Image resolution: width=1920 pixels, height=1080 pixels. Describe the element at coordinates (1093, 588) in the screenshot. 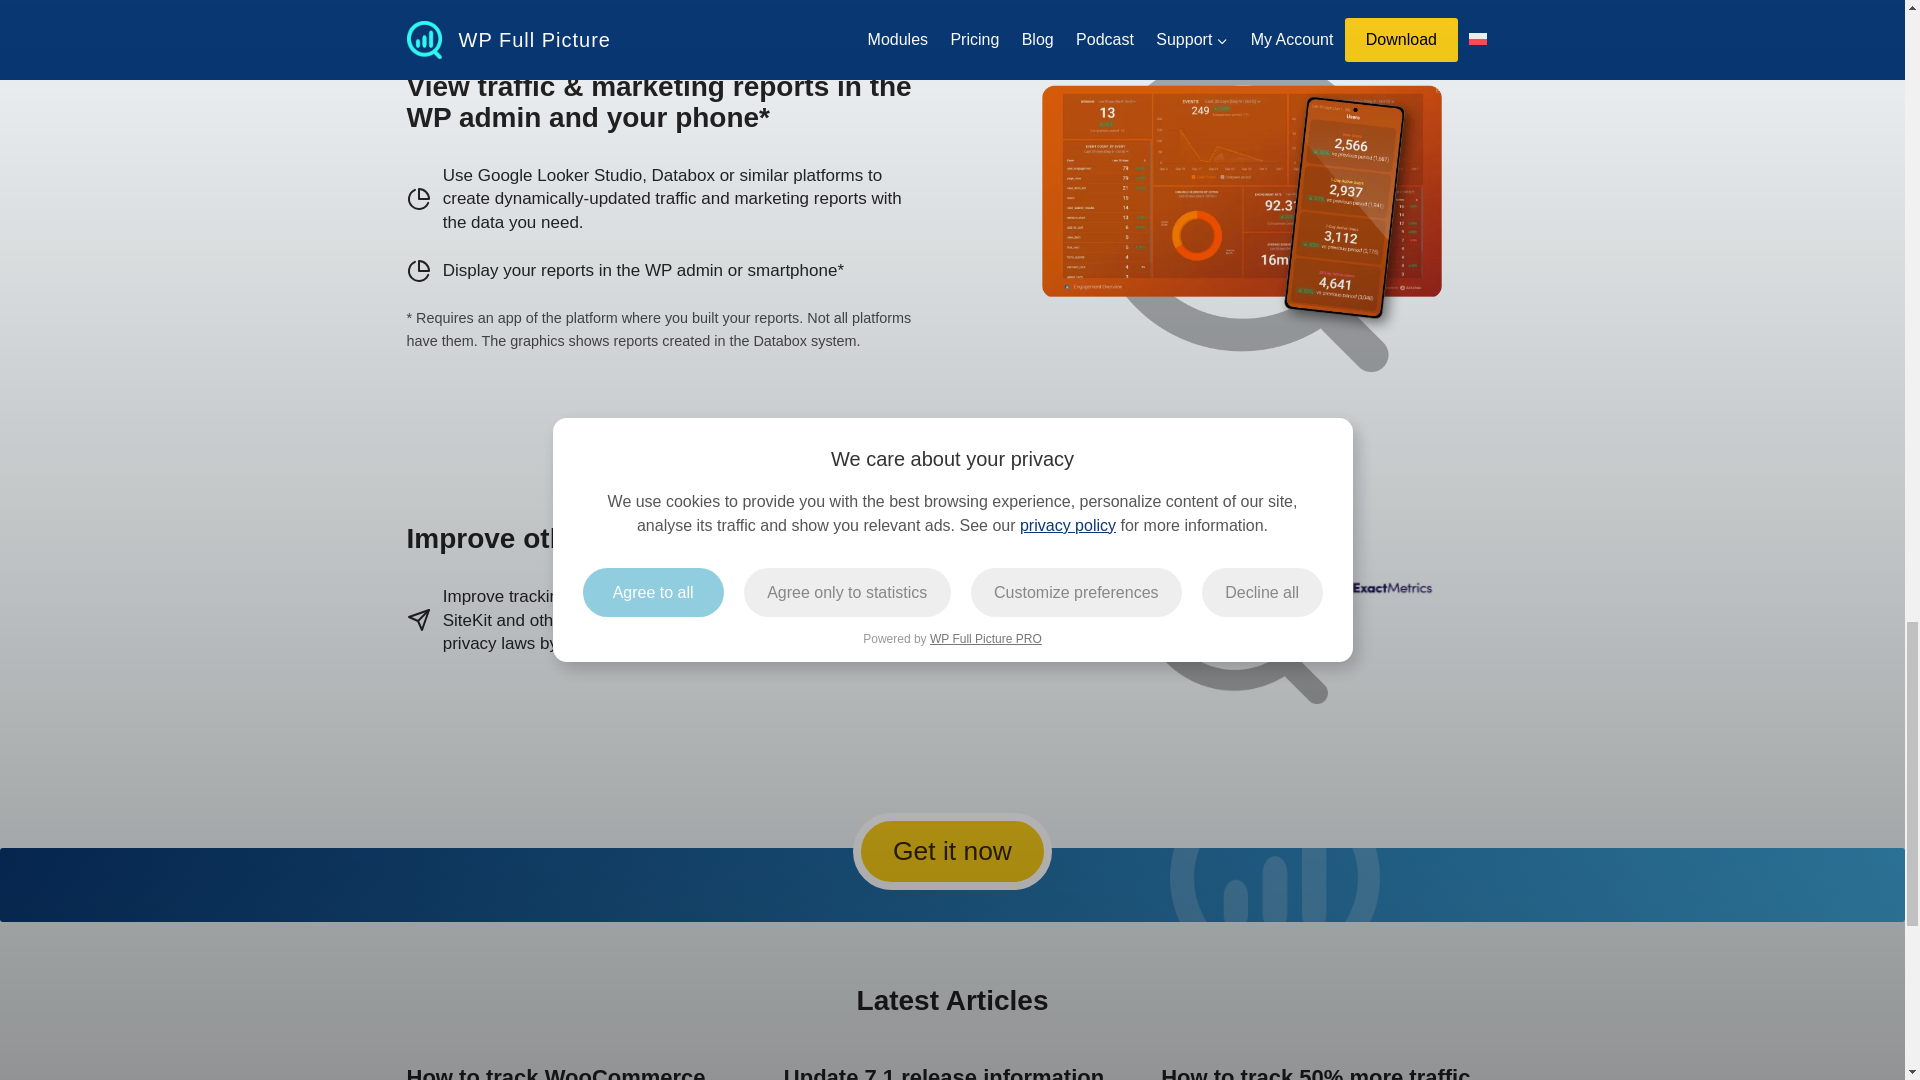

I see `Home 9` at that location.